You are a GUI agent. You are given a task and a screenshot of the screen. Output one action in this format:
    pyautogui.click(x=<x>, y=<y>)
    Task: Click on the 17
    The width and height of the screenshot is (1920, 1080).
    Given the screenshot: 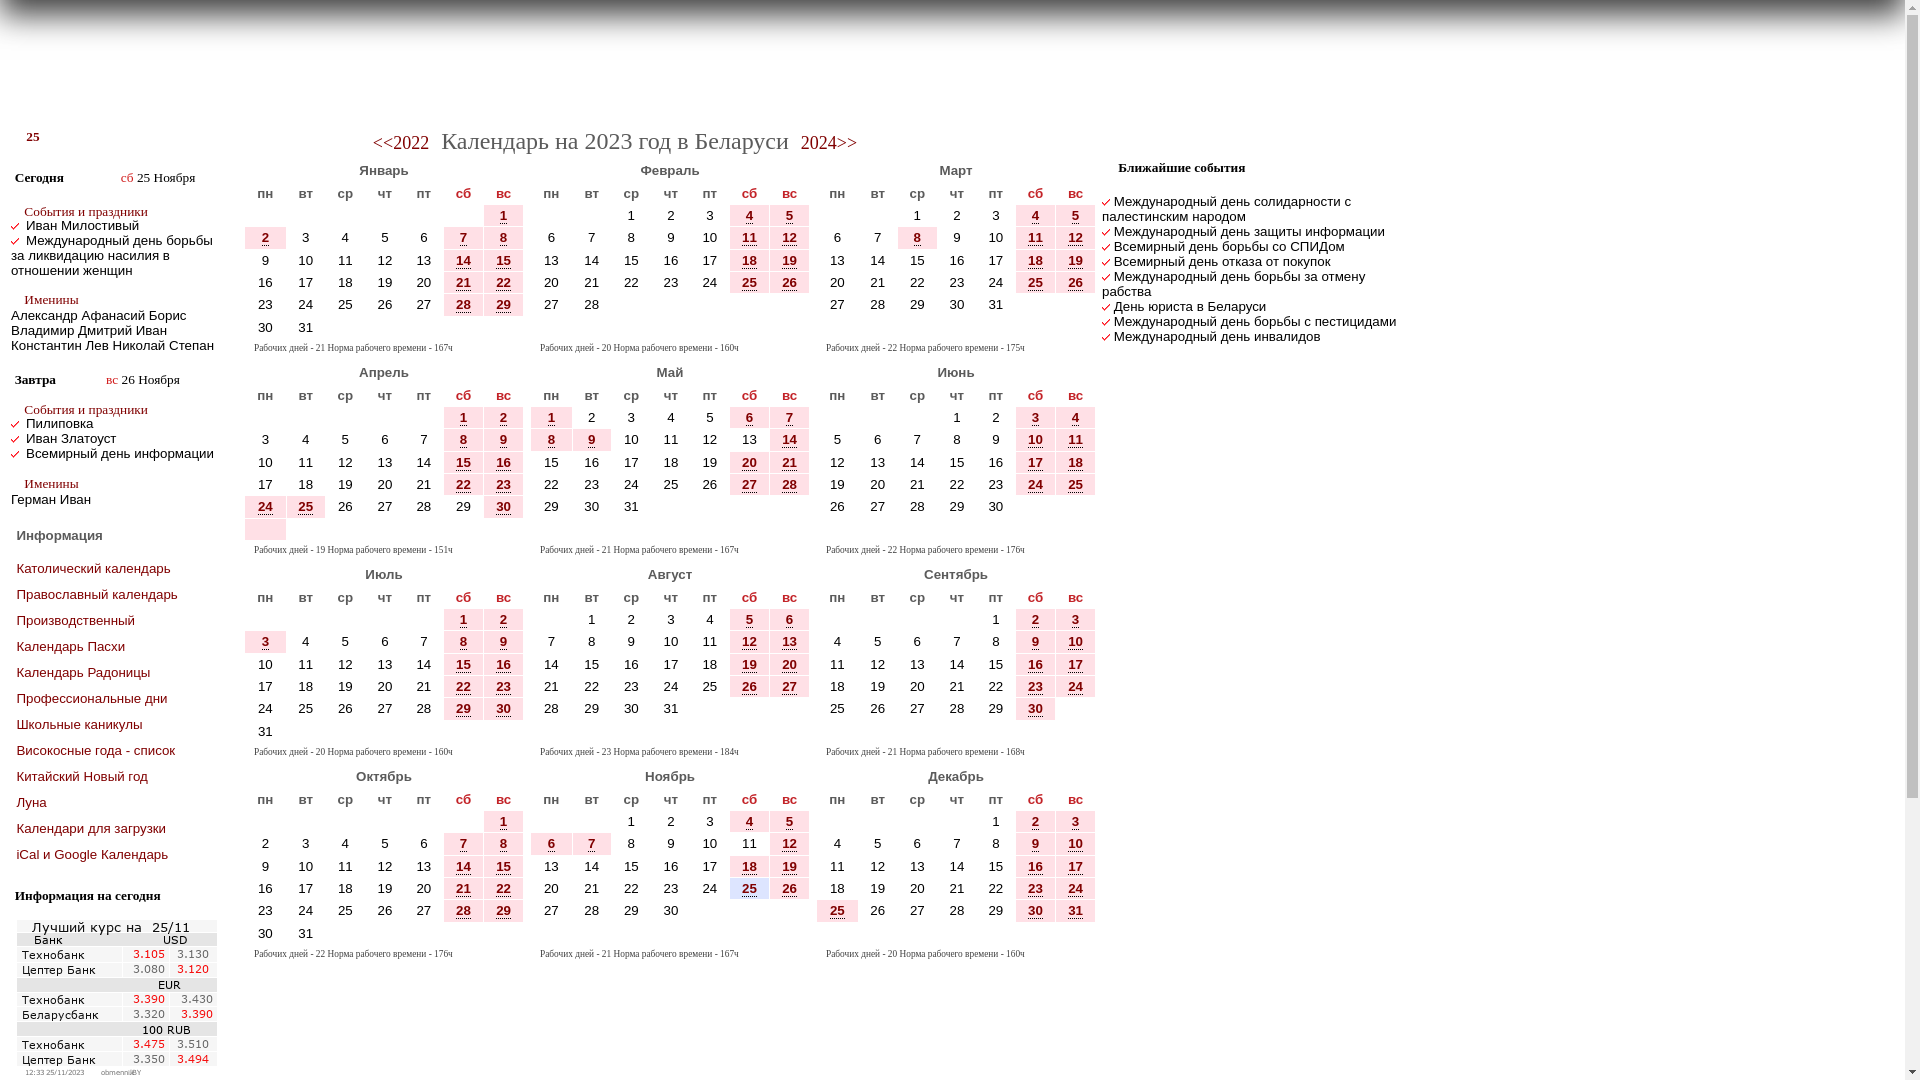 What is the action you would take?
    pyautogui.click(x=996, y=260)
    